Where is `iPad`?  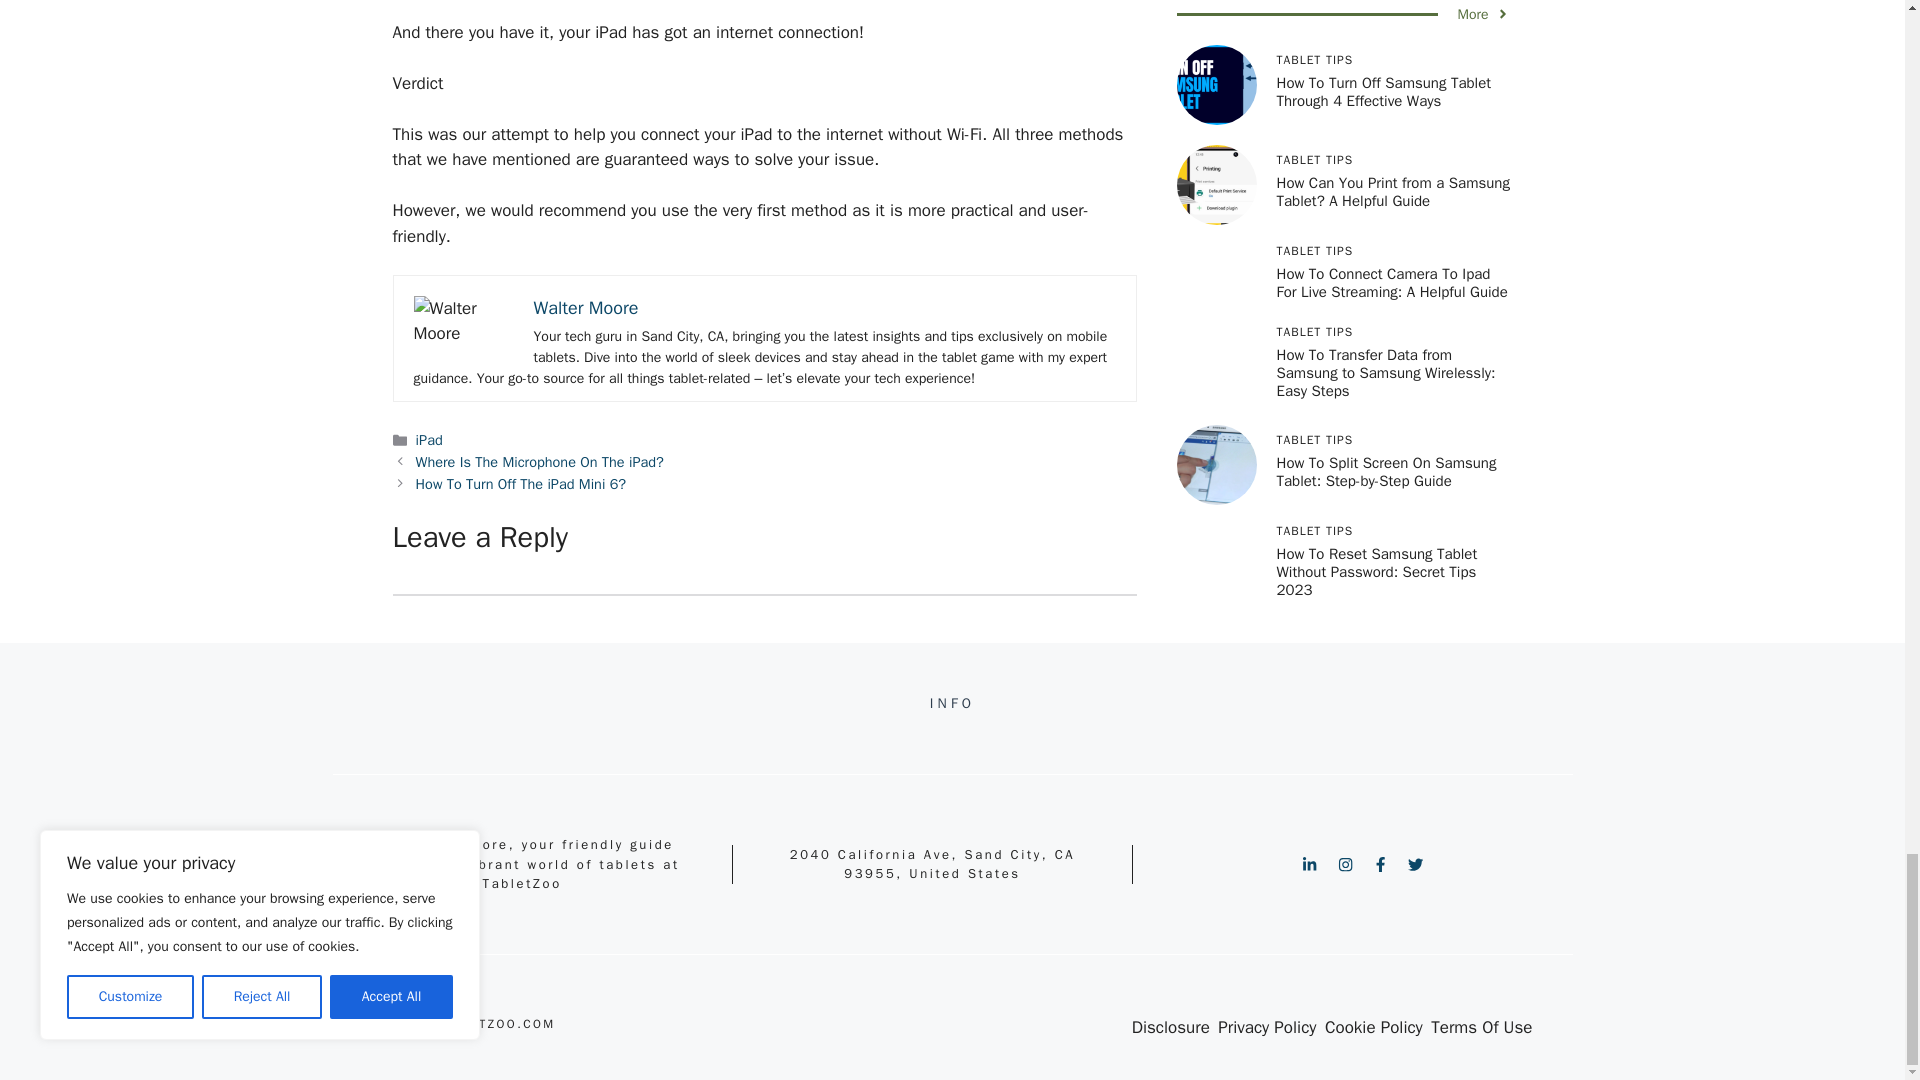
iPad is located at coordinates (430, 440).